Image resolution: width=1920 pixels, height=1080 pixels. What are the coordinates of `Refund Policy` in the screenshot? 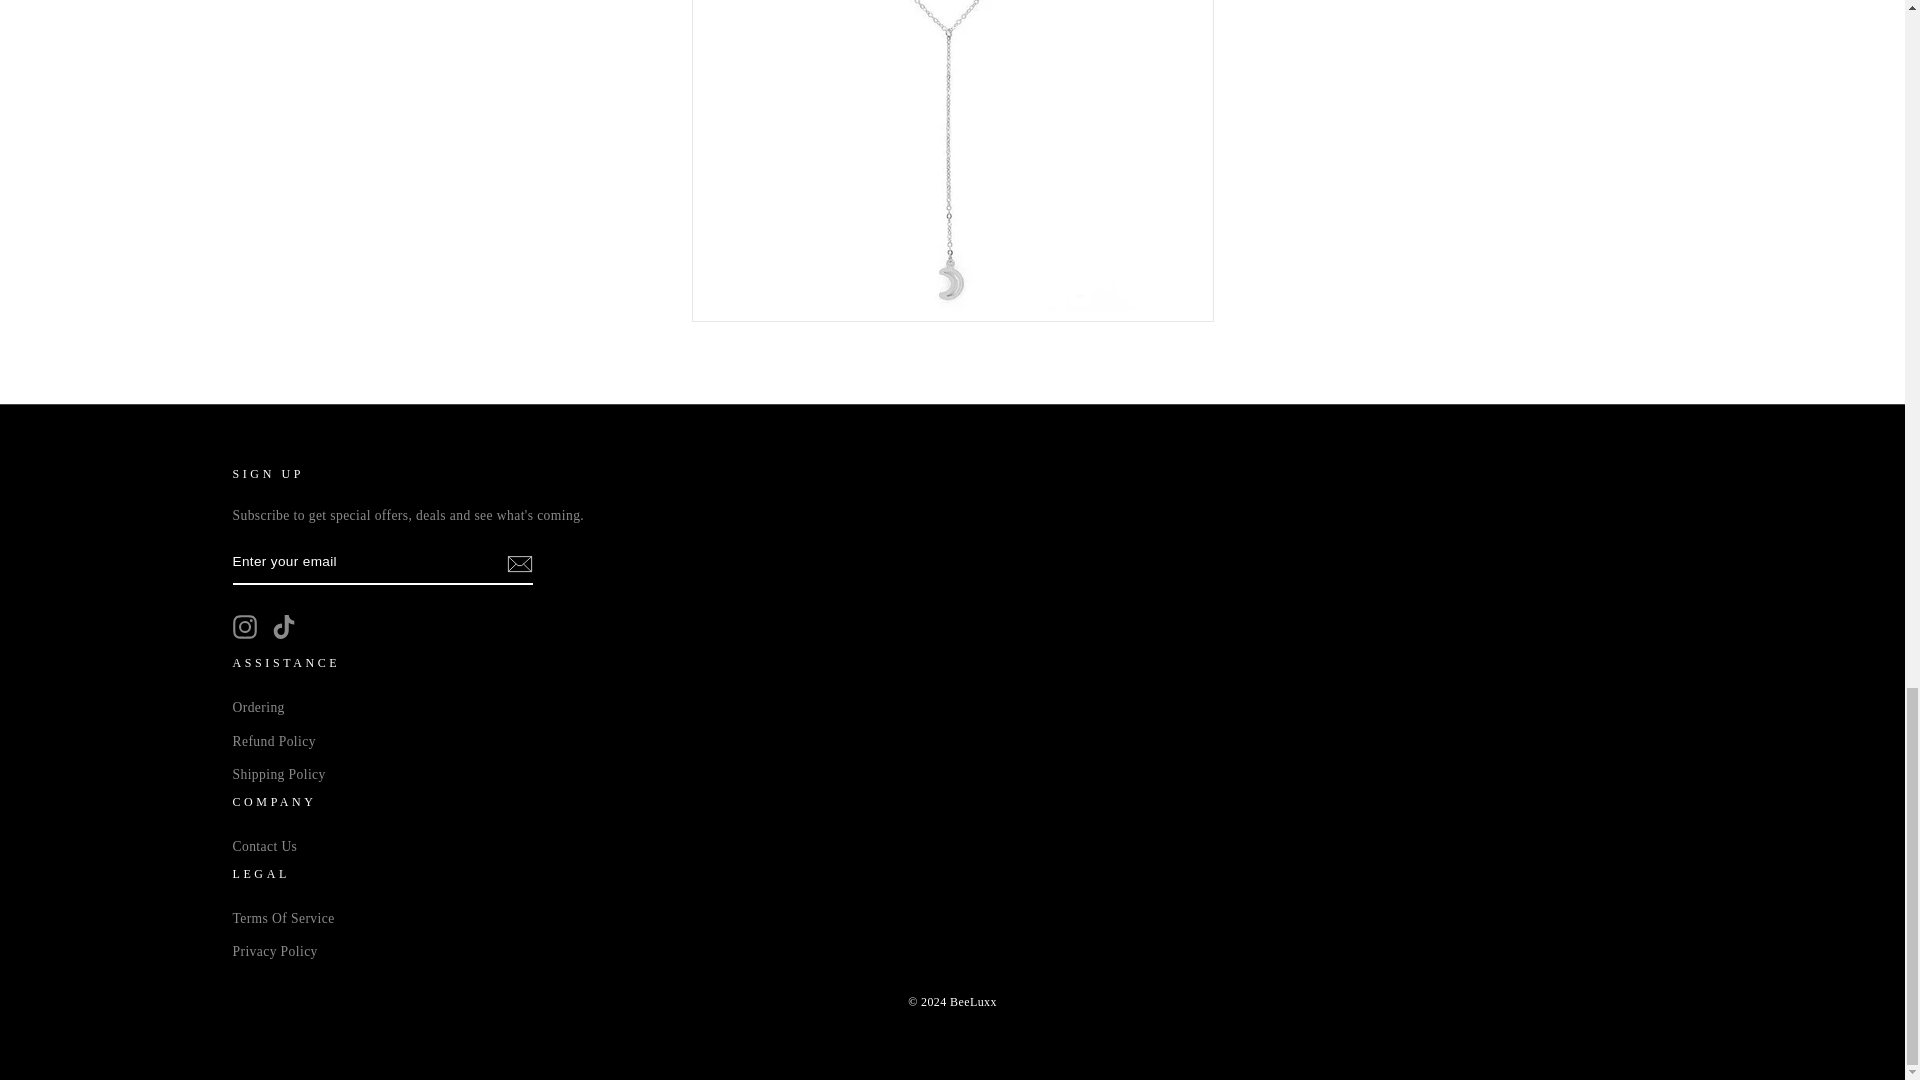 It's located at (273, 742).